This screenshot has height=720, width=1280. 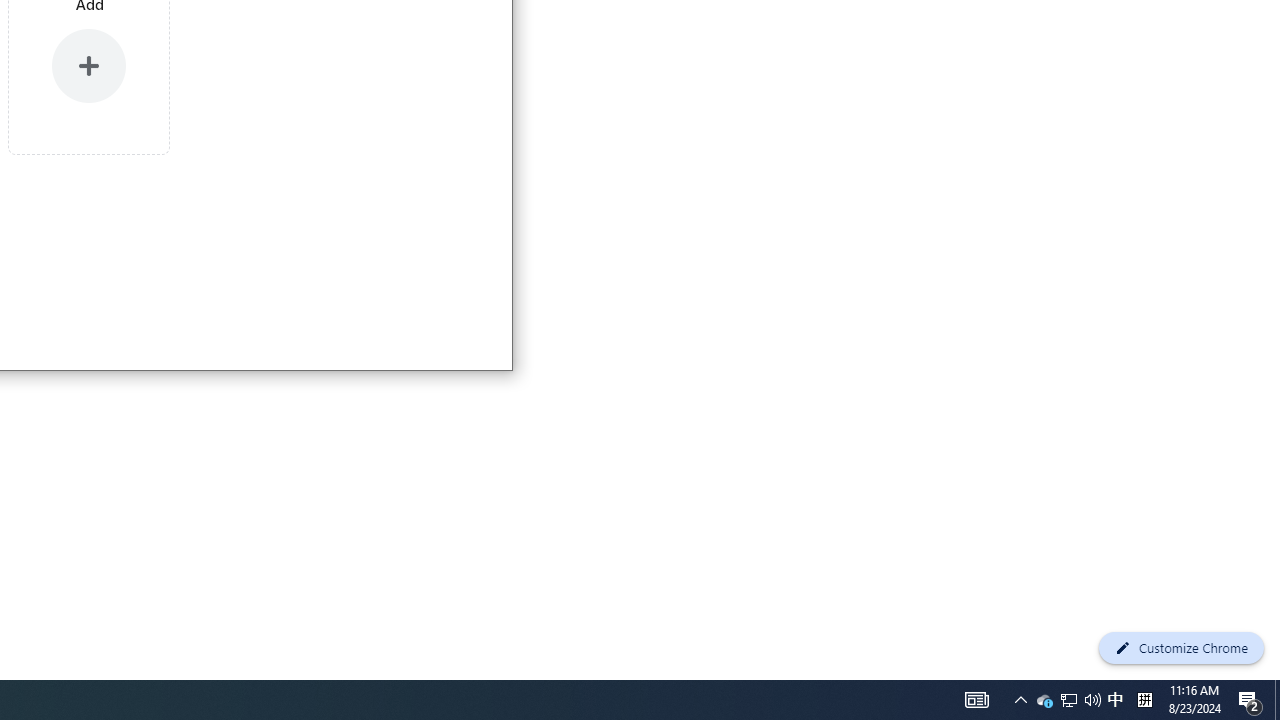 What do you see at coordinates (1250, 700) in the screenshot?
I see `Action Center, 2 new notifications` at bounding box center [1250, 700].